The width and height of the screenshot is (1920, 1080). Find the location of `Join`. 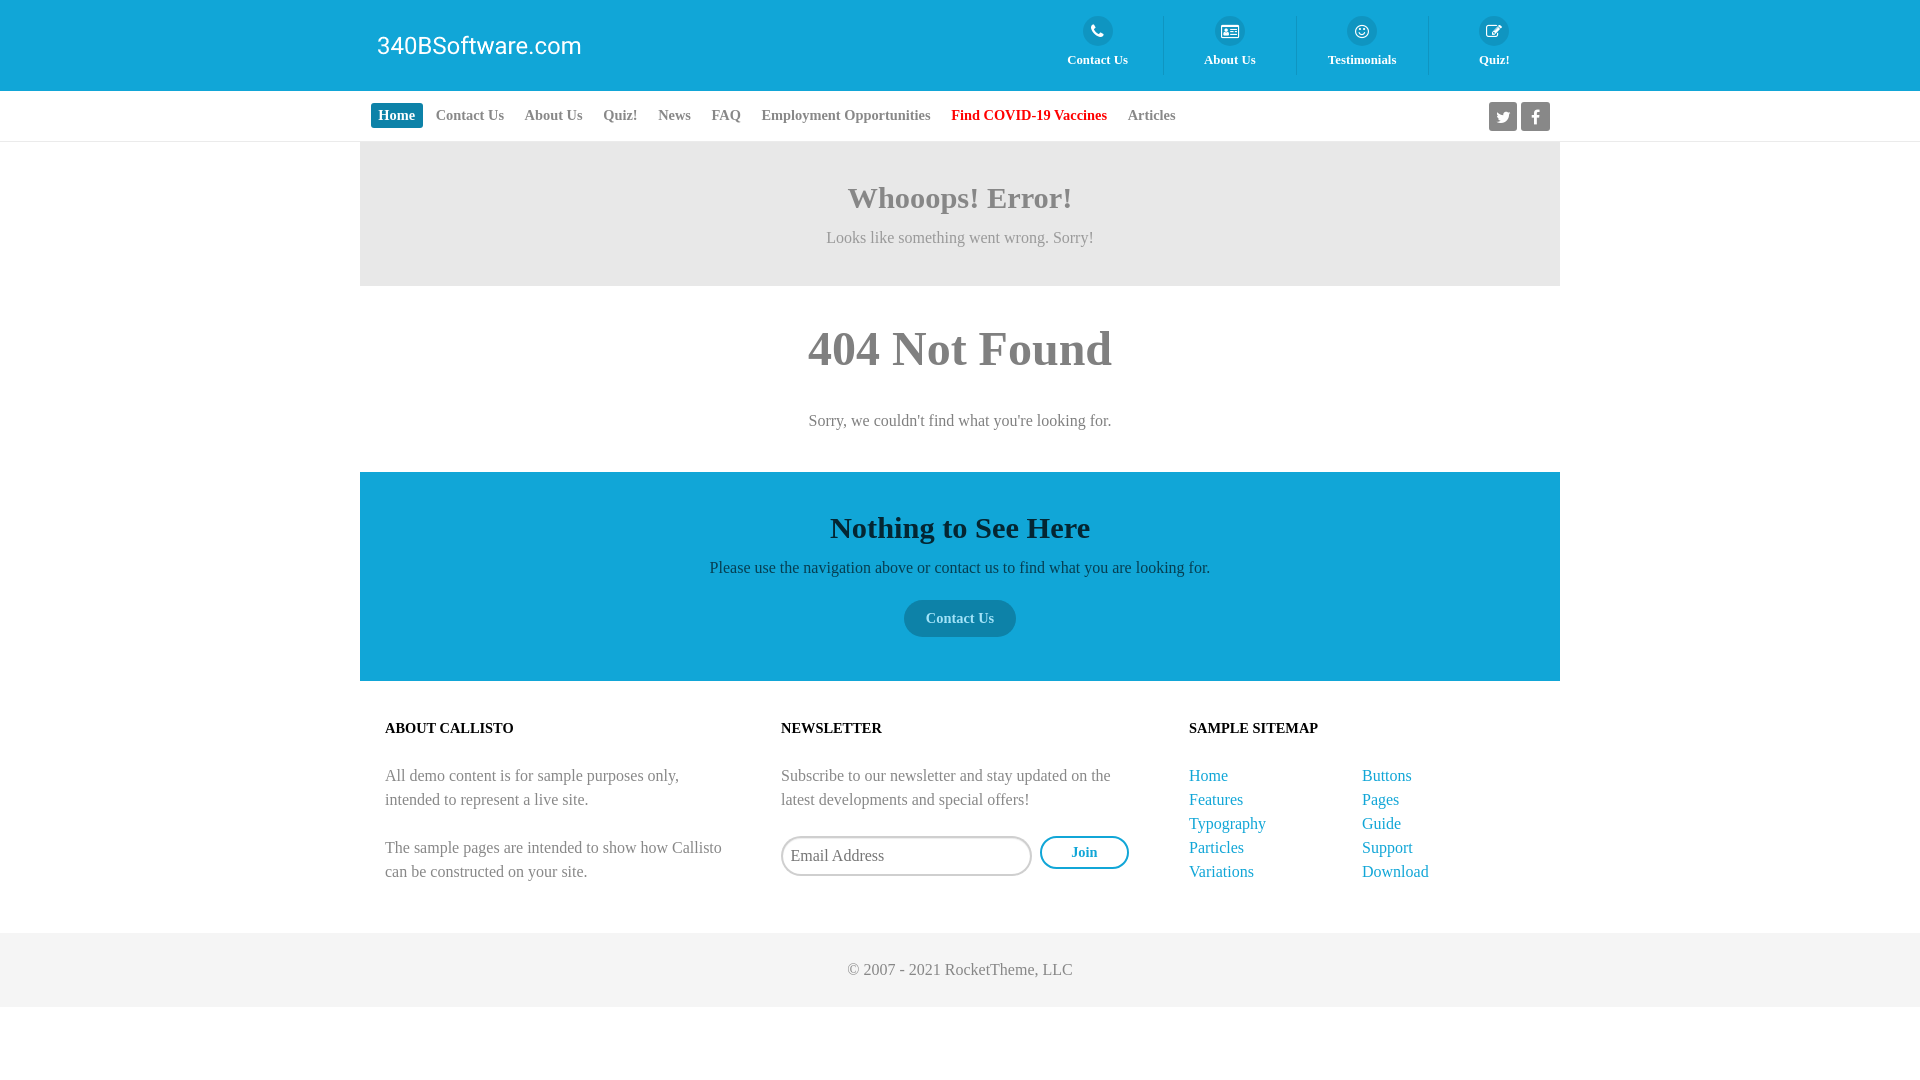

Join is located at coordinates (1085, 852).